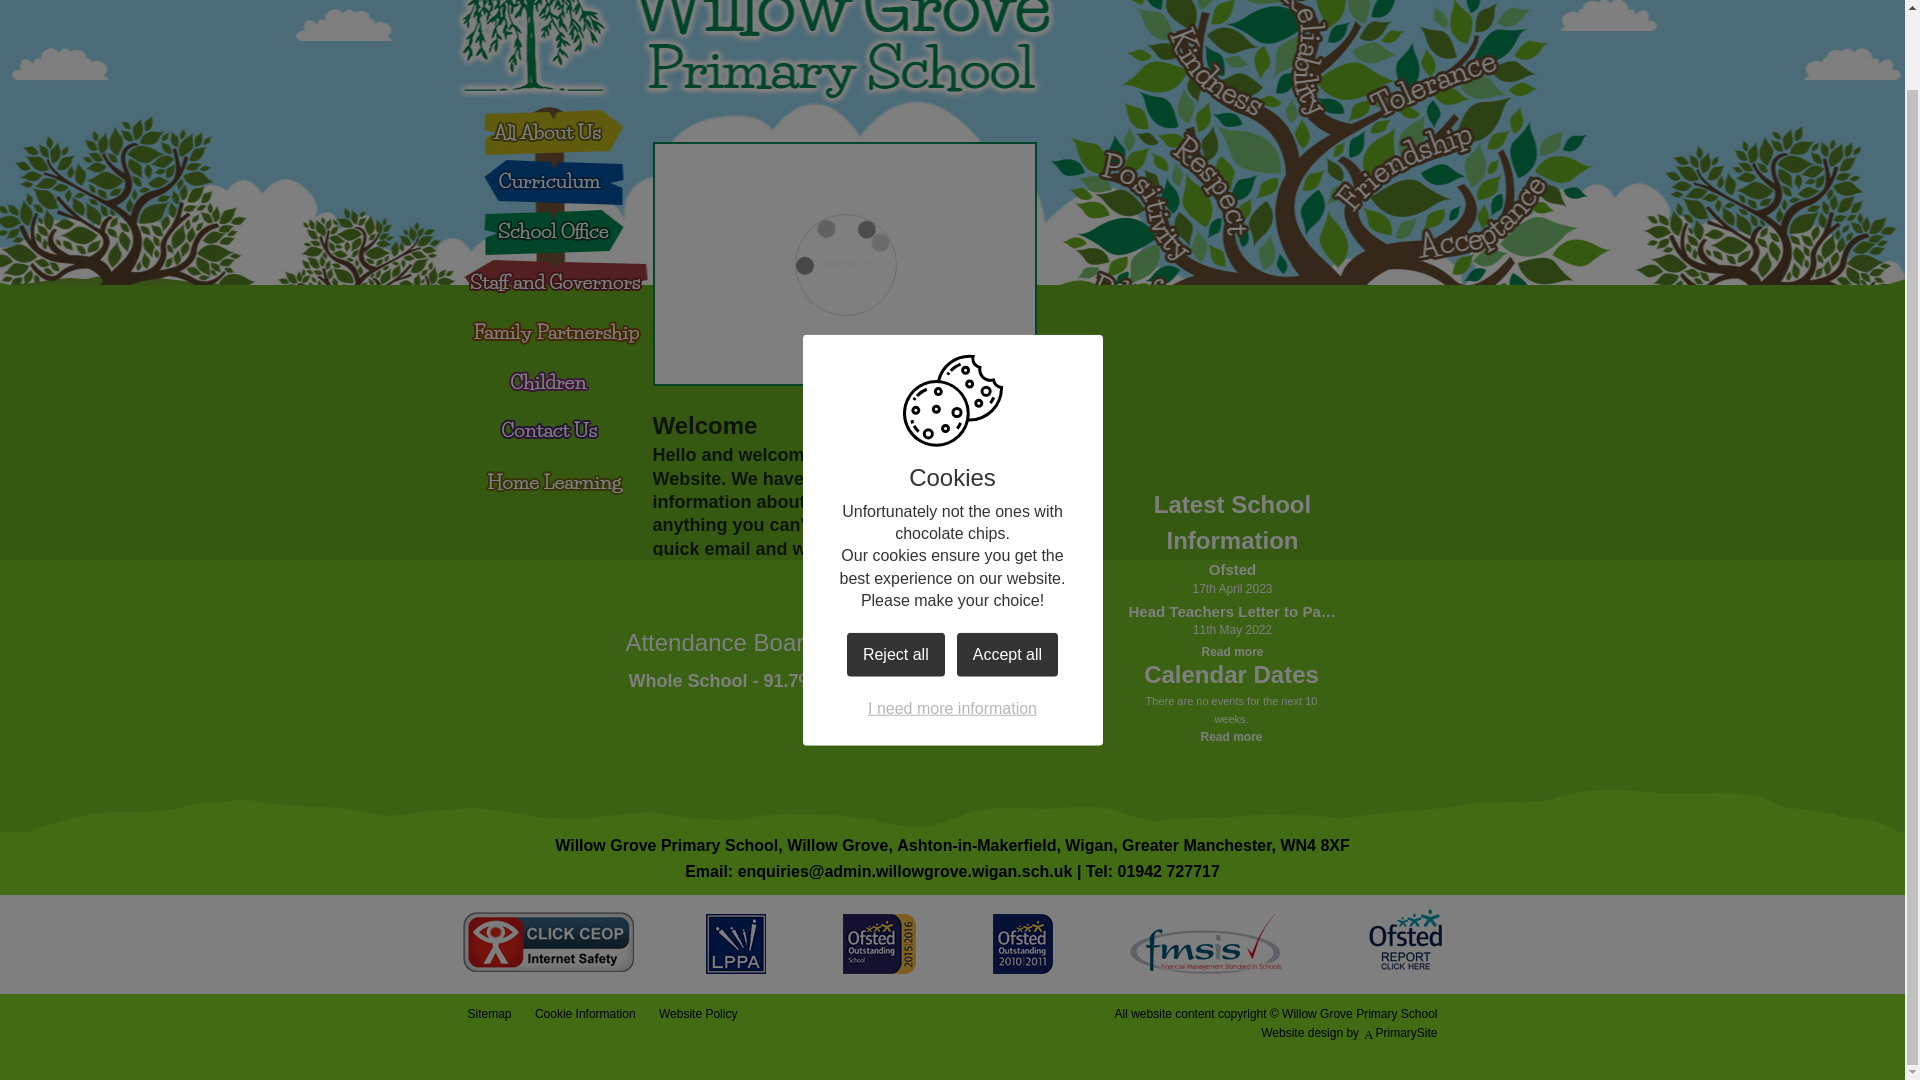 The height and width of the screenshot is (1080, 1920). What do you see at coordinates (1232, 523) in the screenshot?
I see `Latest School Information` at bounding box center [1232, 523].